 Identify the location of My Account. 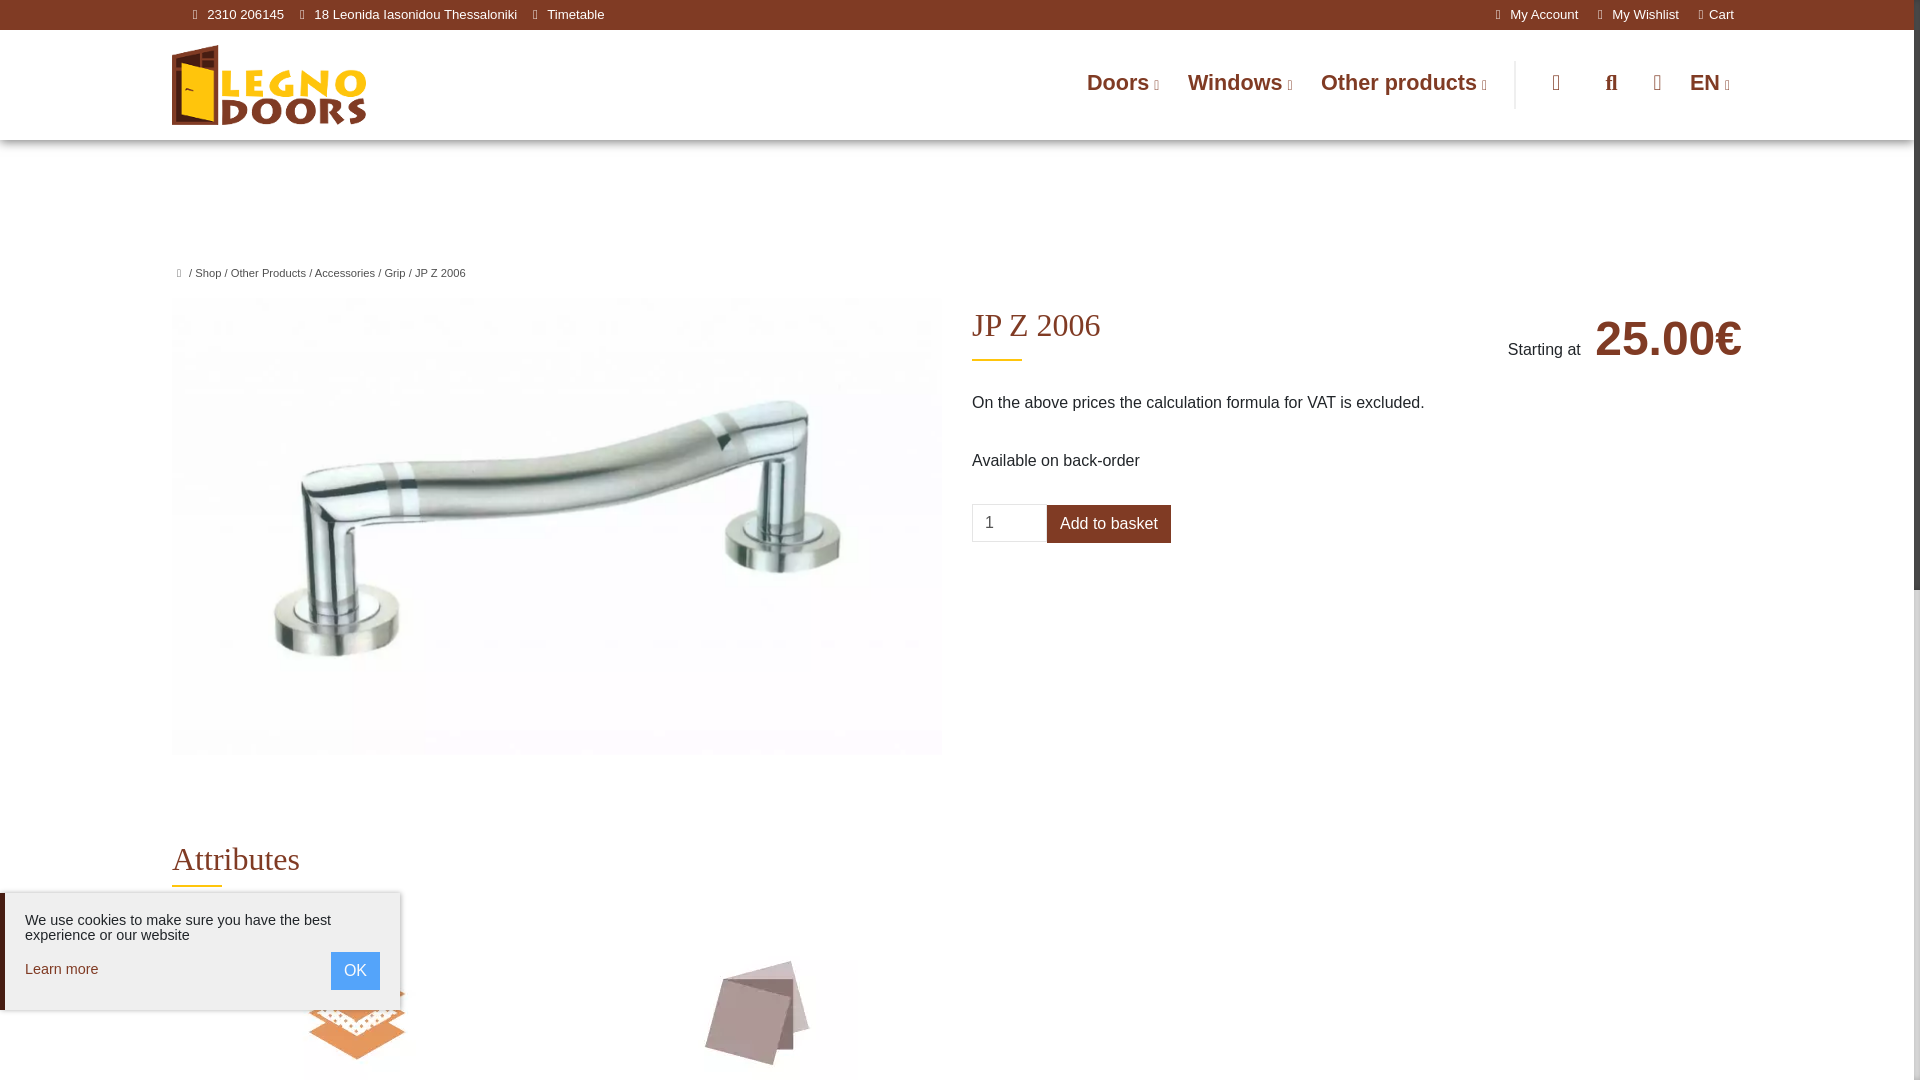
(1534, 14).